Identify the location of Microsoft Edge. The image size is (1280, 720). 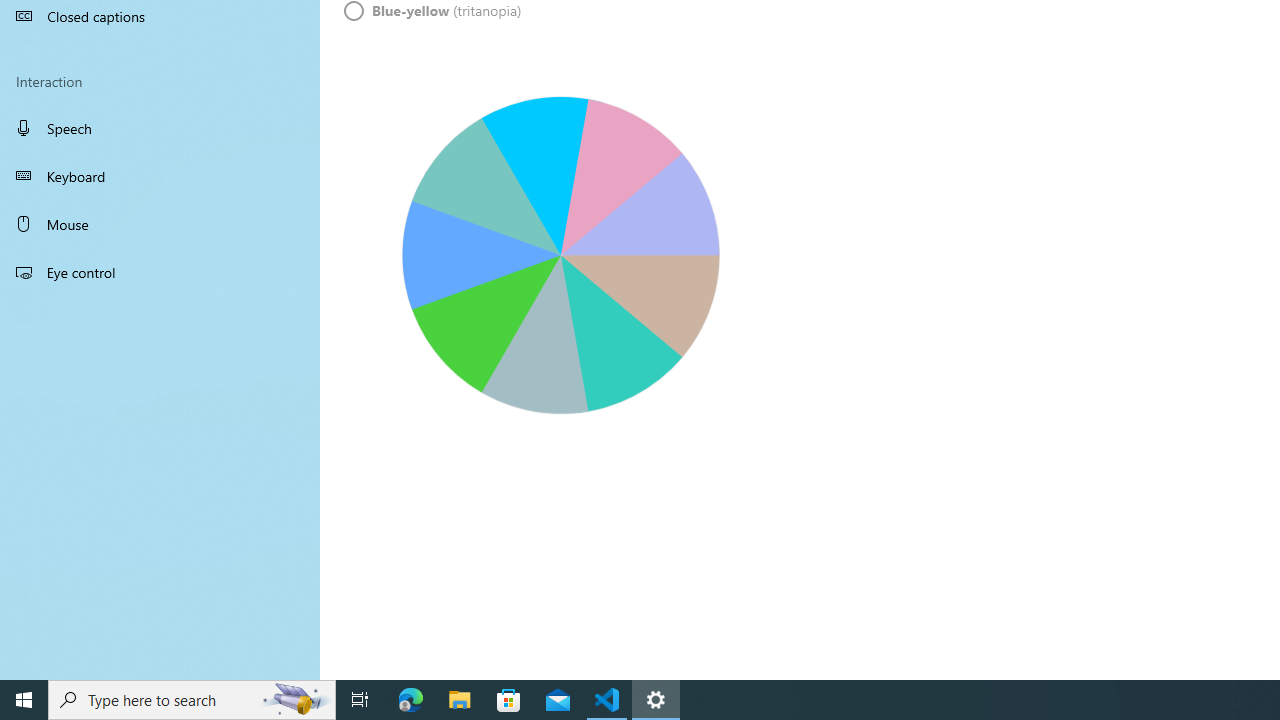
(411, 700).